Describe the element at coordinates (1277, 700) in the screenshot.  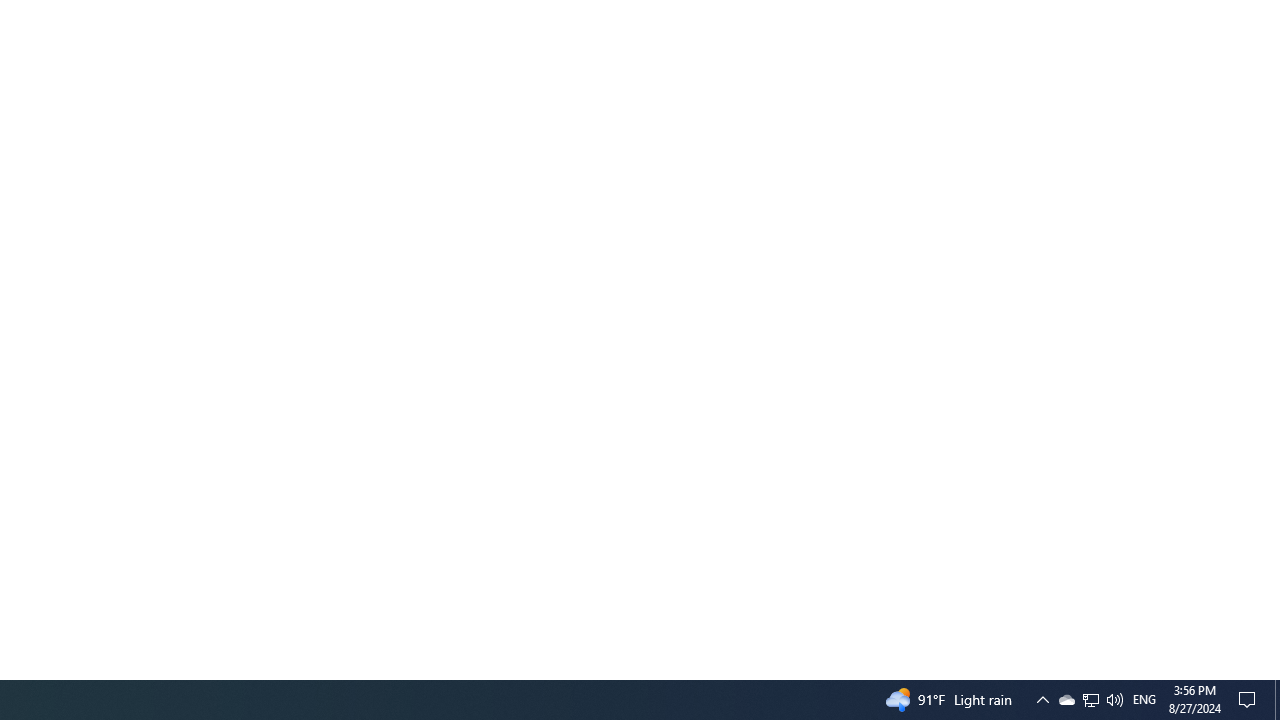
I see `Show desktop` at that location.